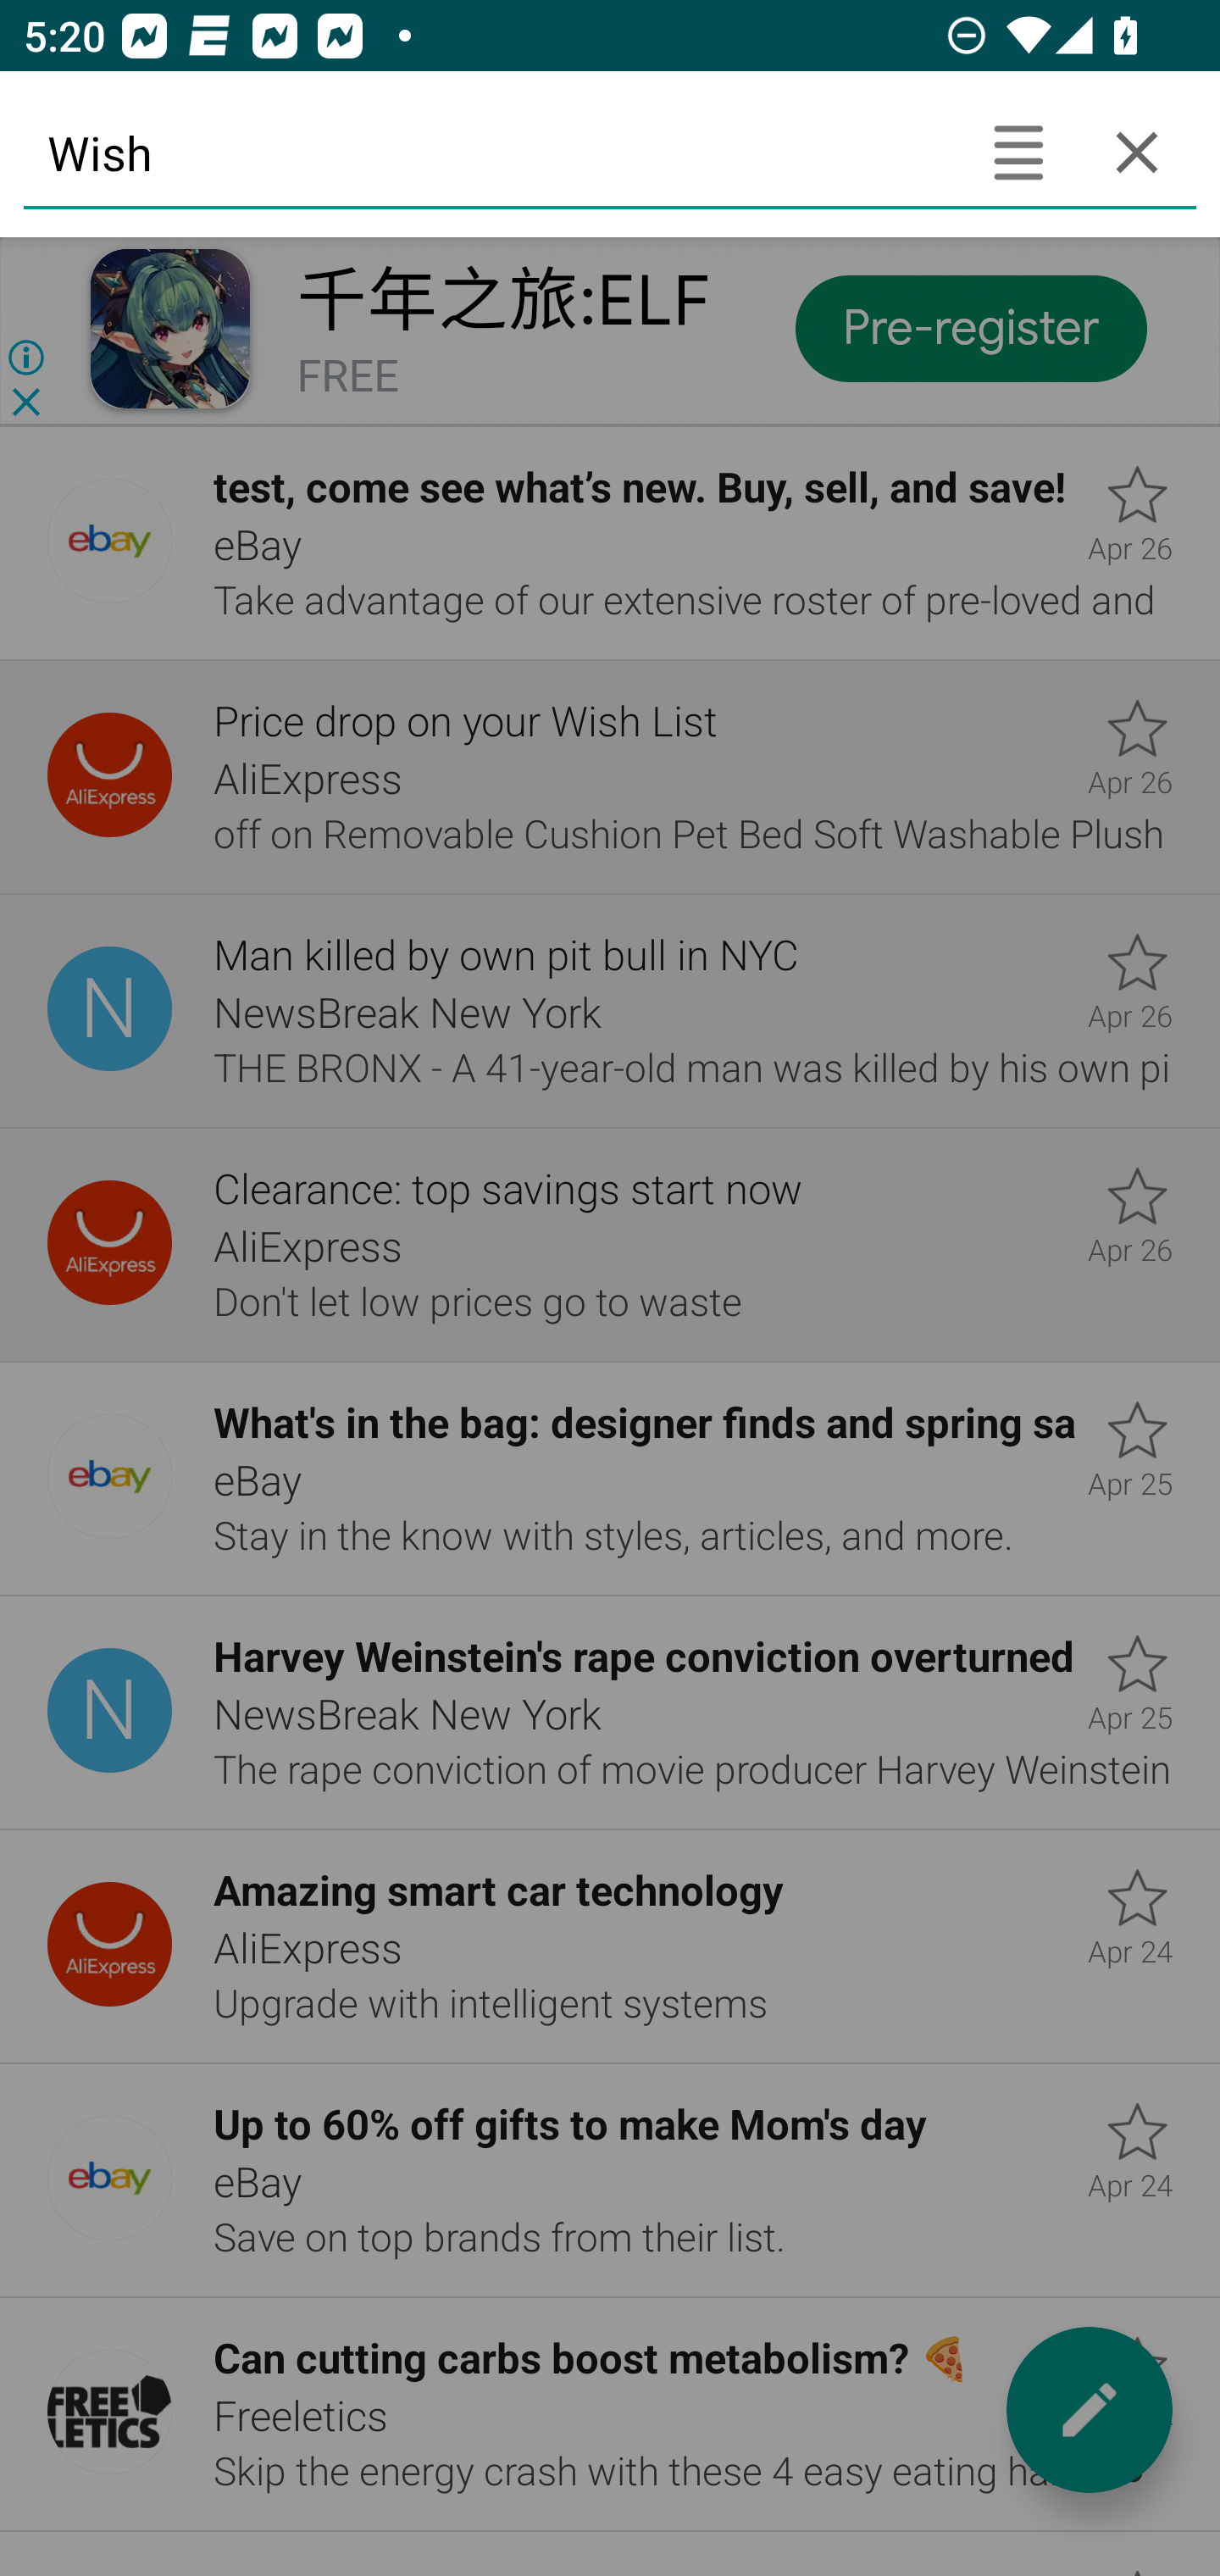 Image resolution: width=1220 pixels, height=2576 pixels. I want to click on Cancel, so click(1137, 152).